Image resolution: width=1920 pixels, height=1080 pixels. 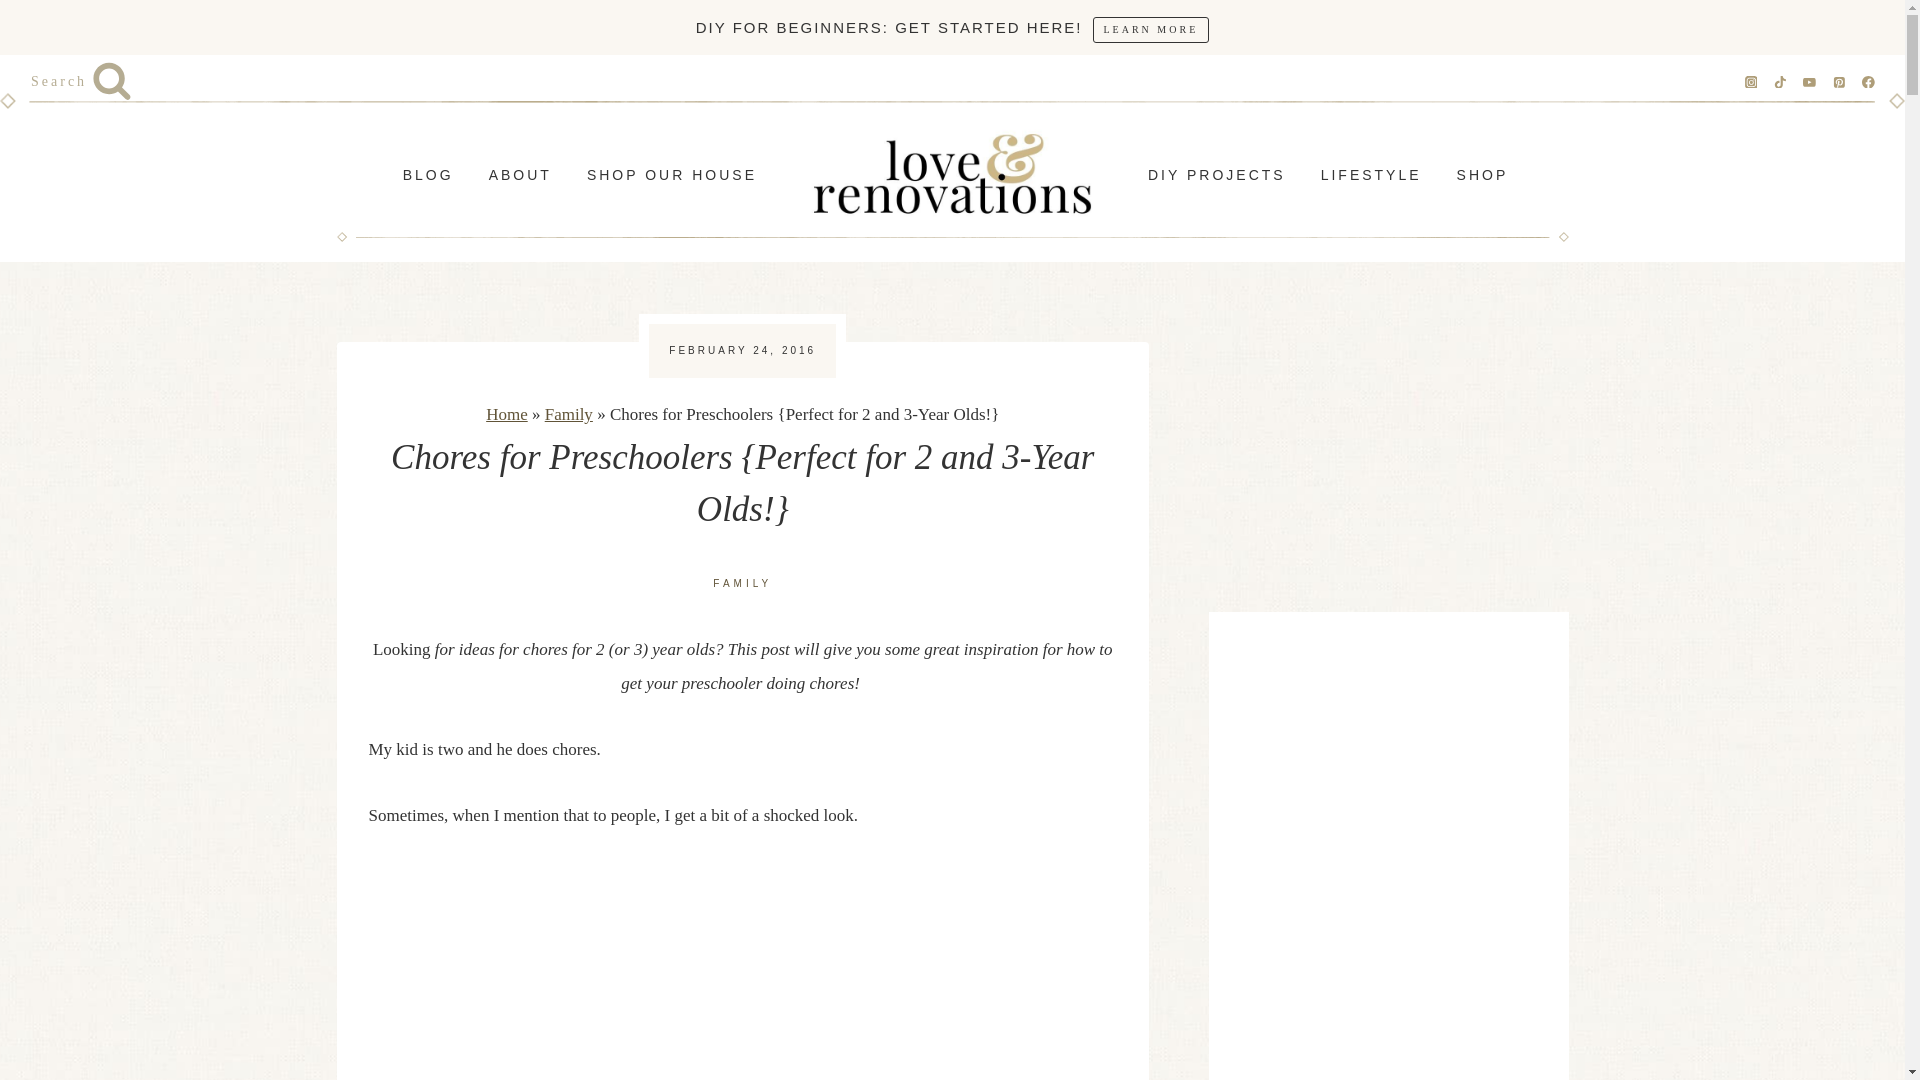 I want to click on Home, so click(x=506, y=414).